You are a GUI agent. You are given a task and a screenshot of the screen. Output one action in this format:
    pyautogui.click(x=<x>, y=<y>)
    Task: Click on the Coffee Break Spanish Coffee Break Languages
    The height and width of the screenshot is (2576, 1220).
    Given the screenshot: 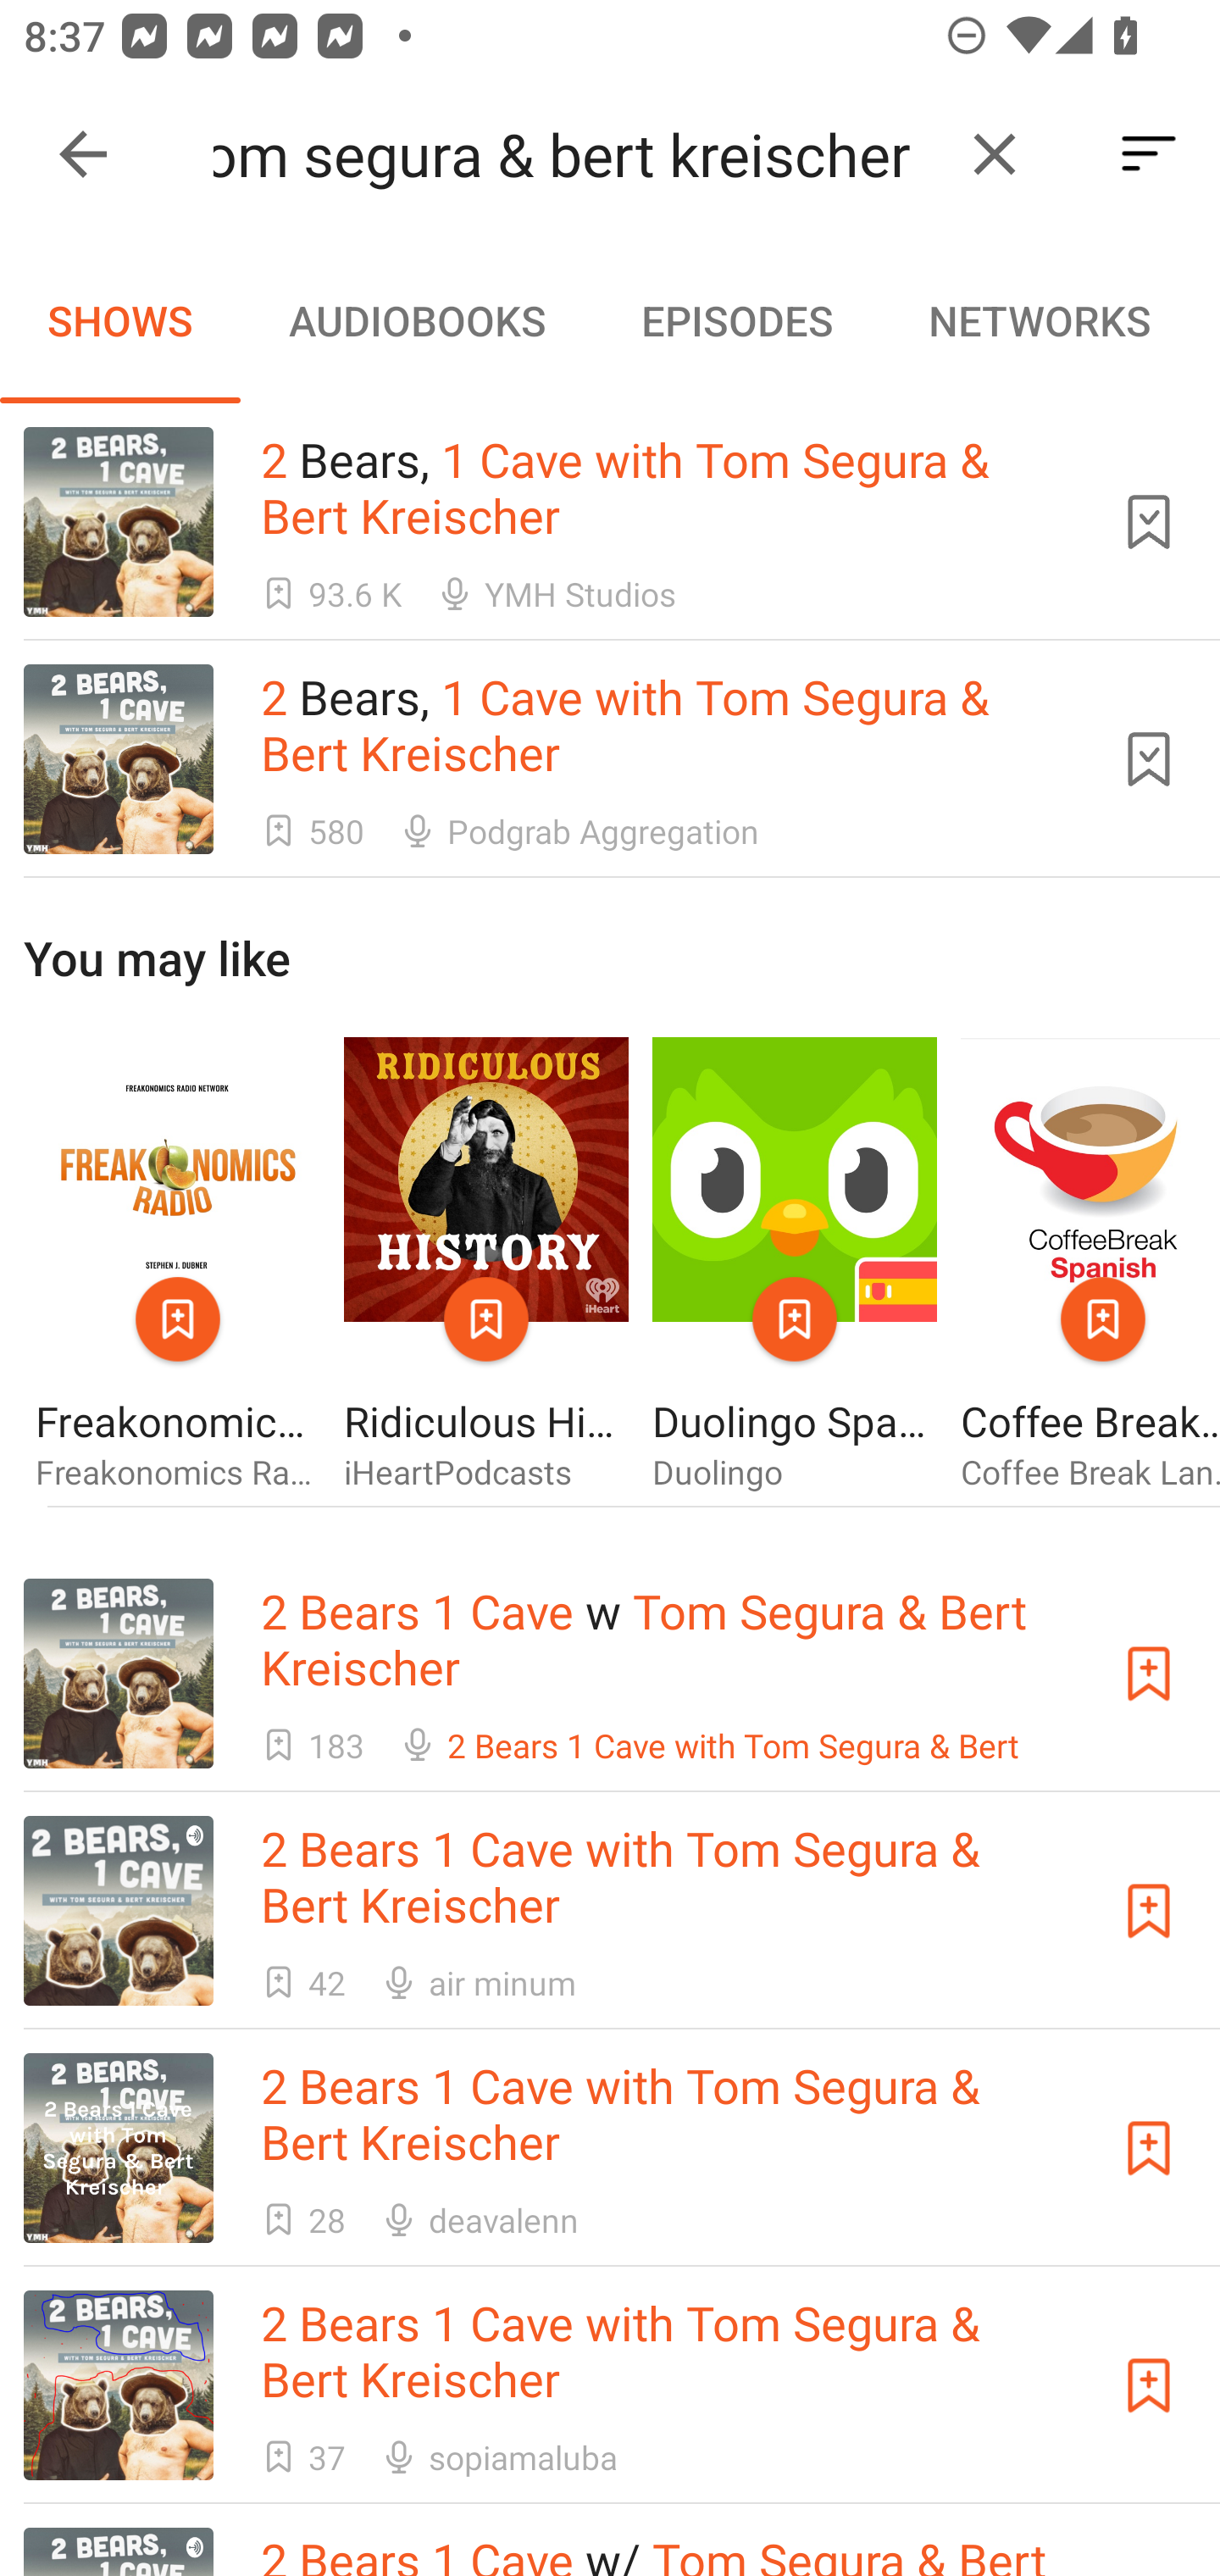 What is the action you would take?
    pyautogui.click(x=1090, y=1266)
    